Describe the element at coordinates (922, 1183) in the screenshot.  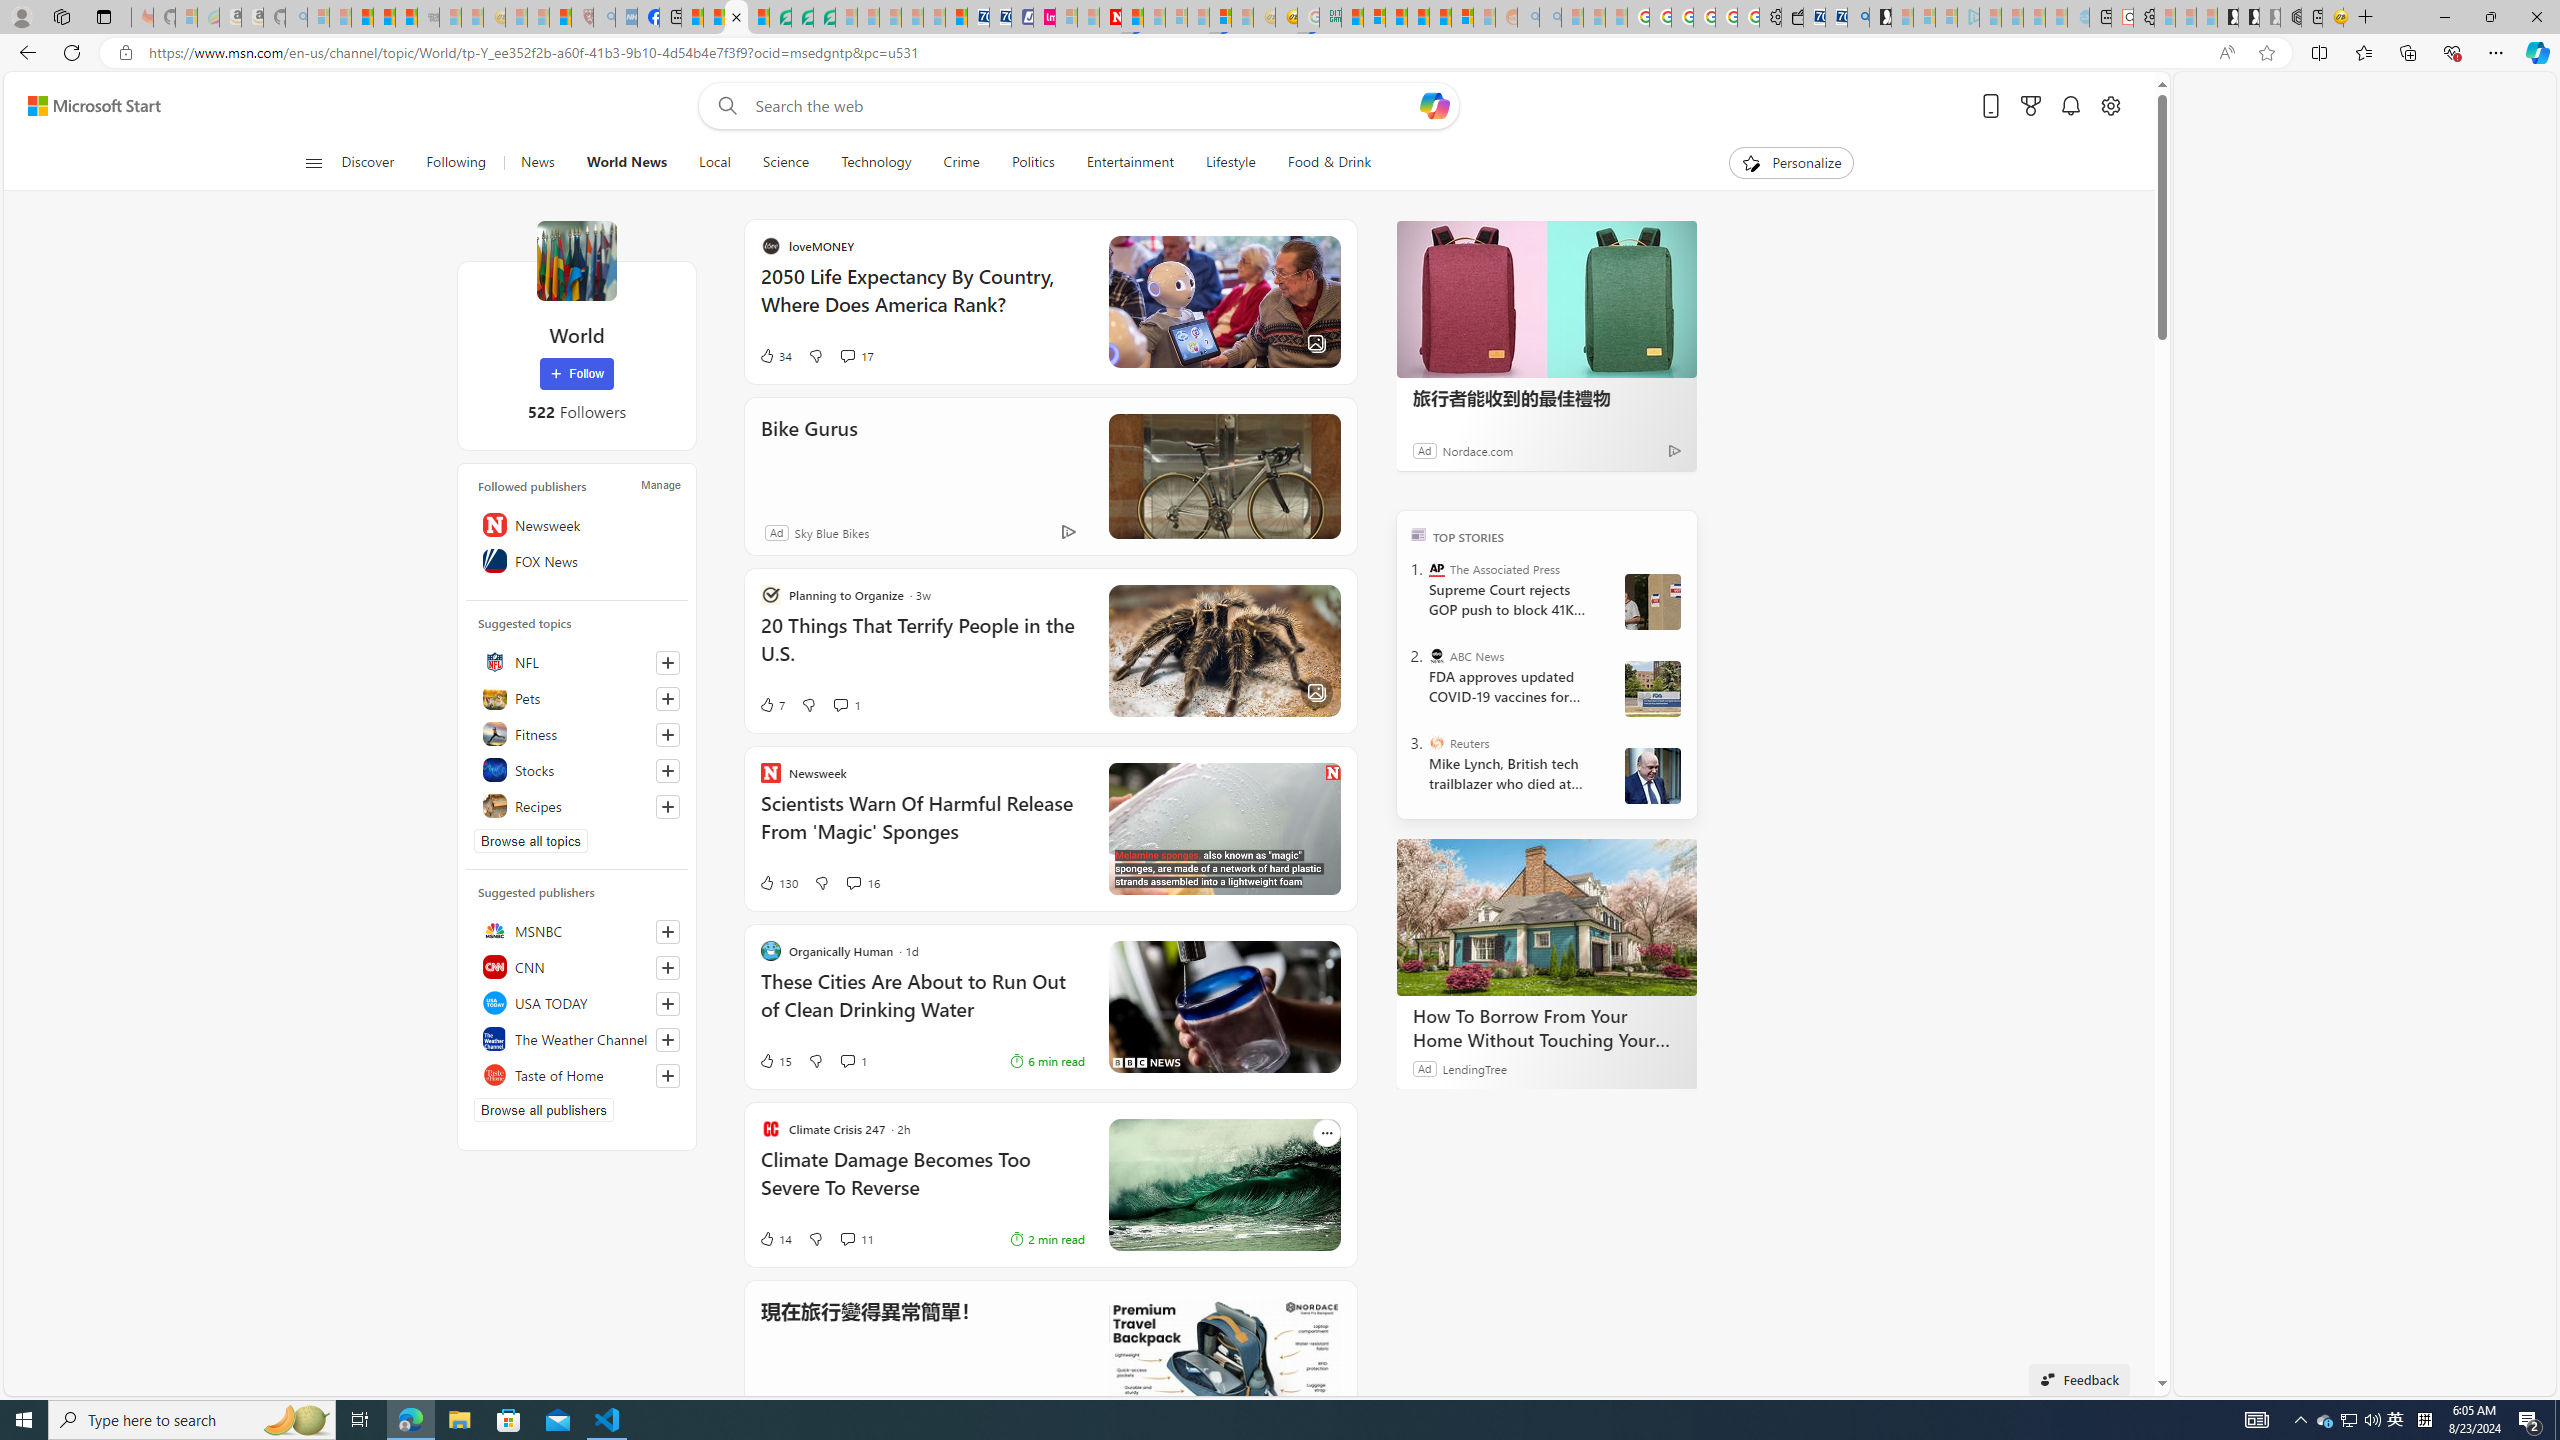
I see `Climate Damage Becomes Too Severe To Reverse` at that location.